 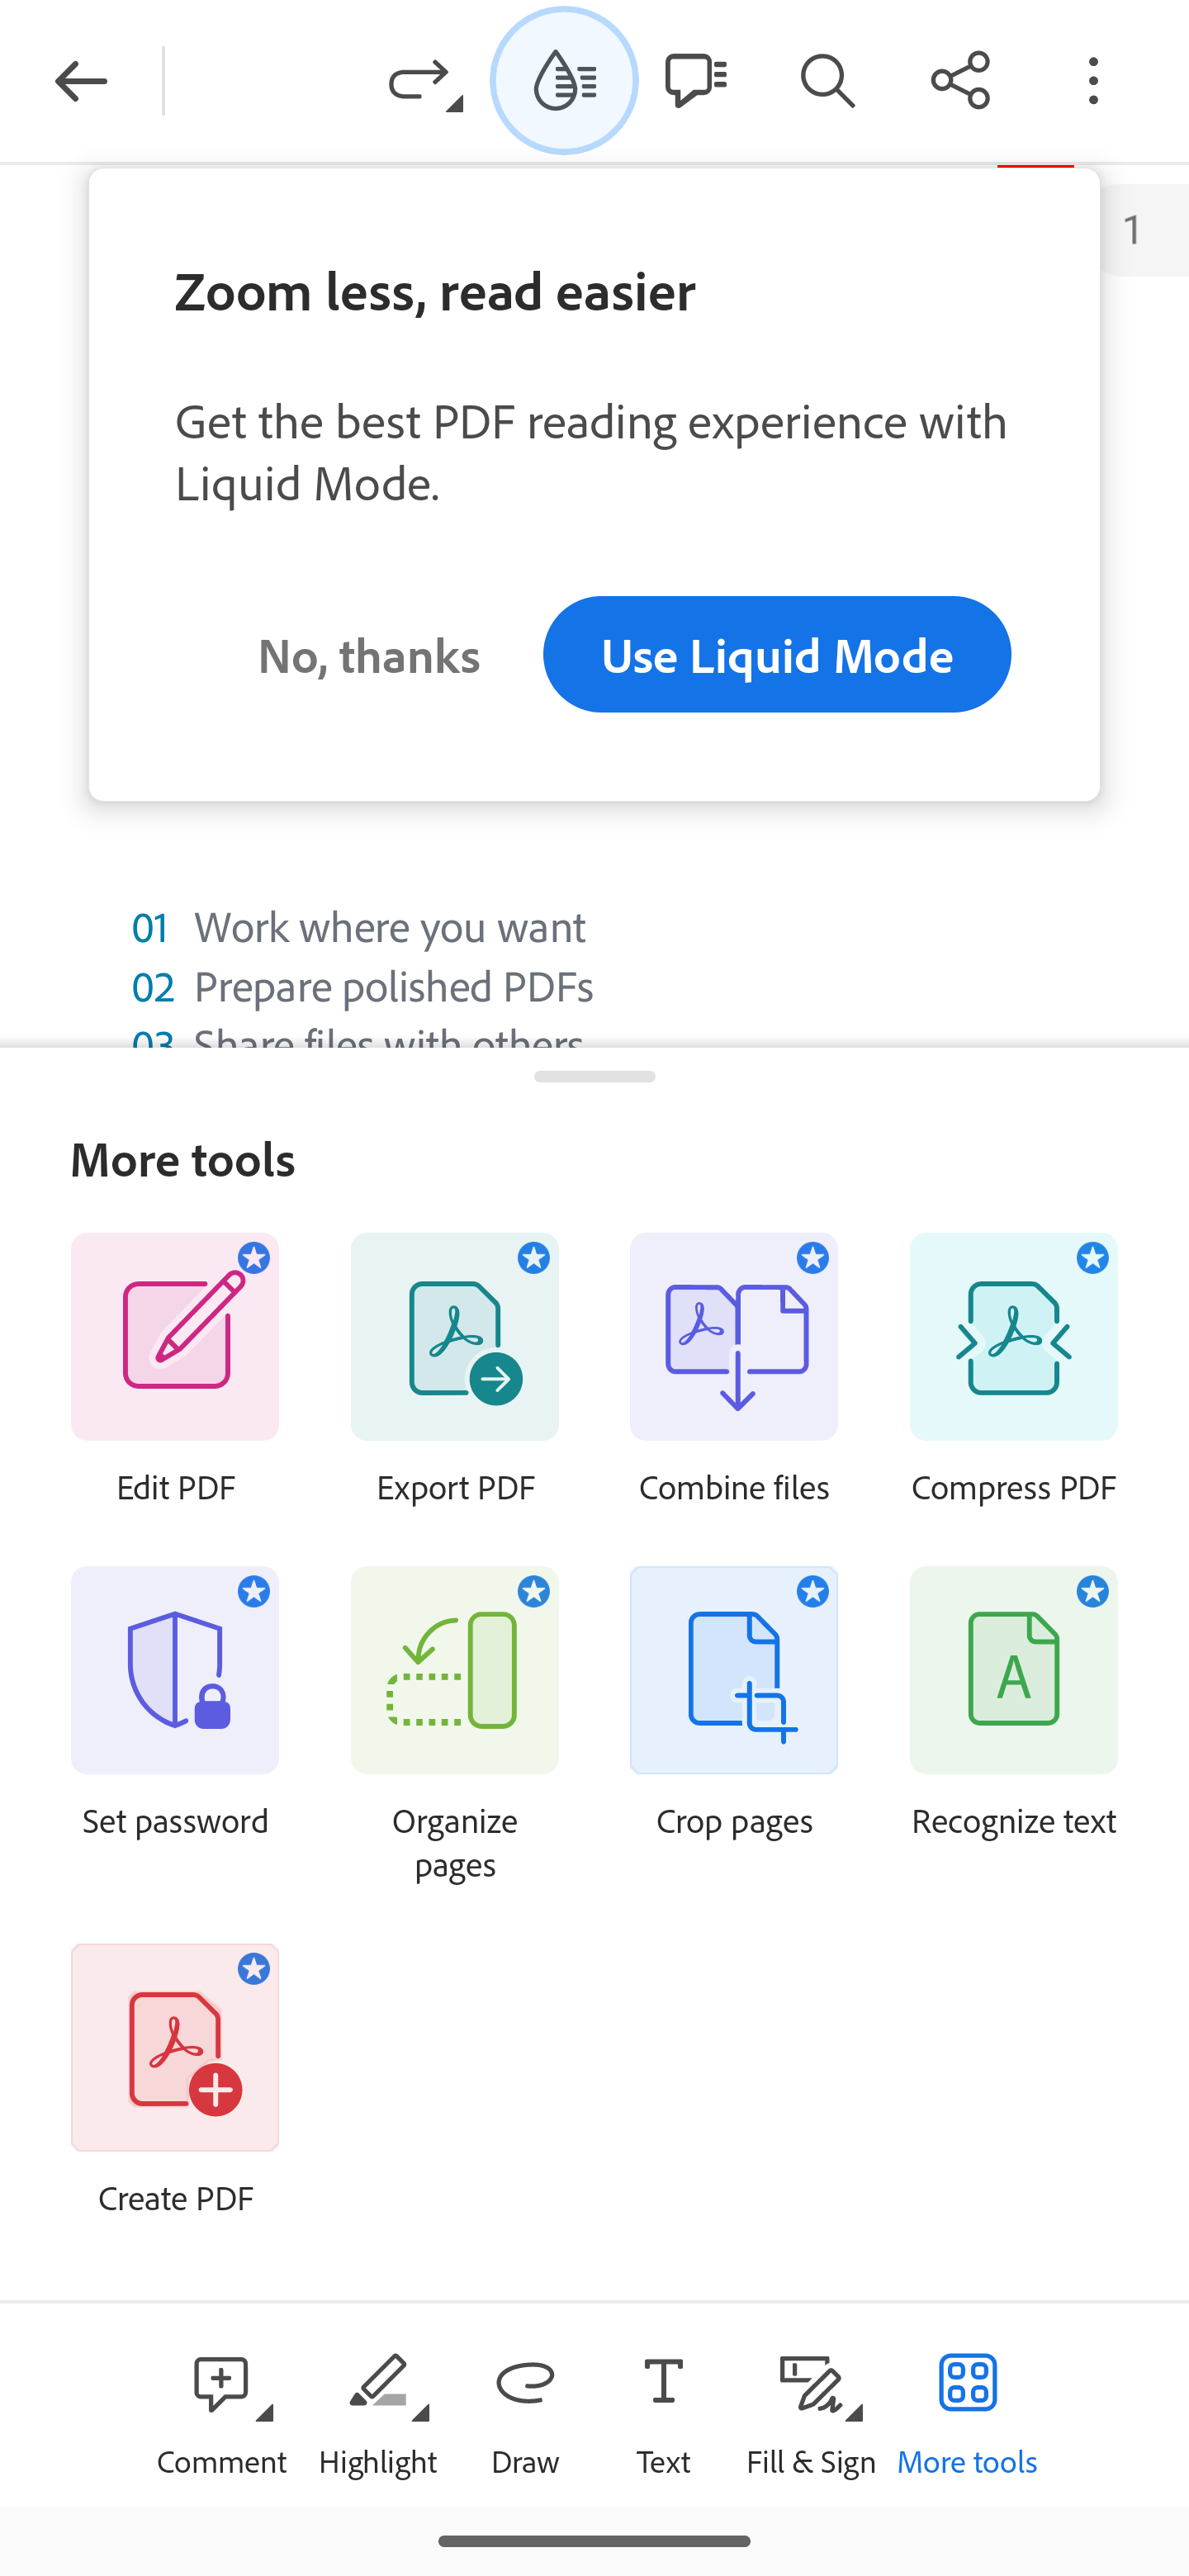 I want to click on Combine files, so click(x=734, y=1399).